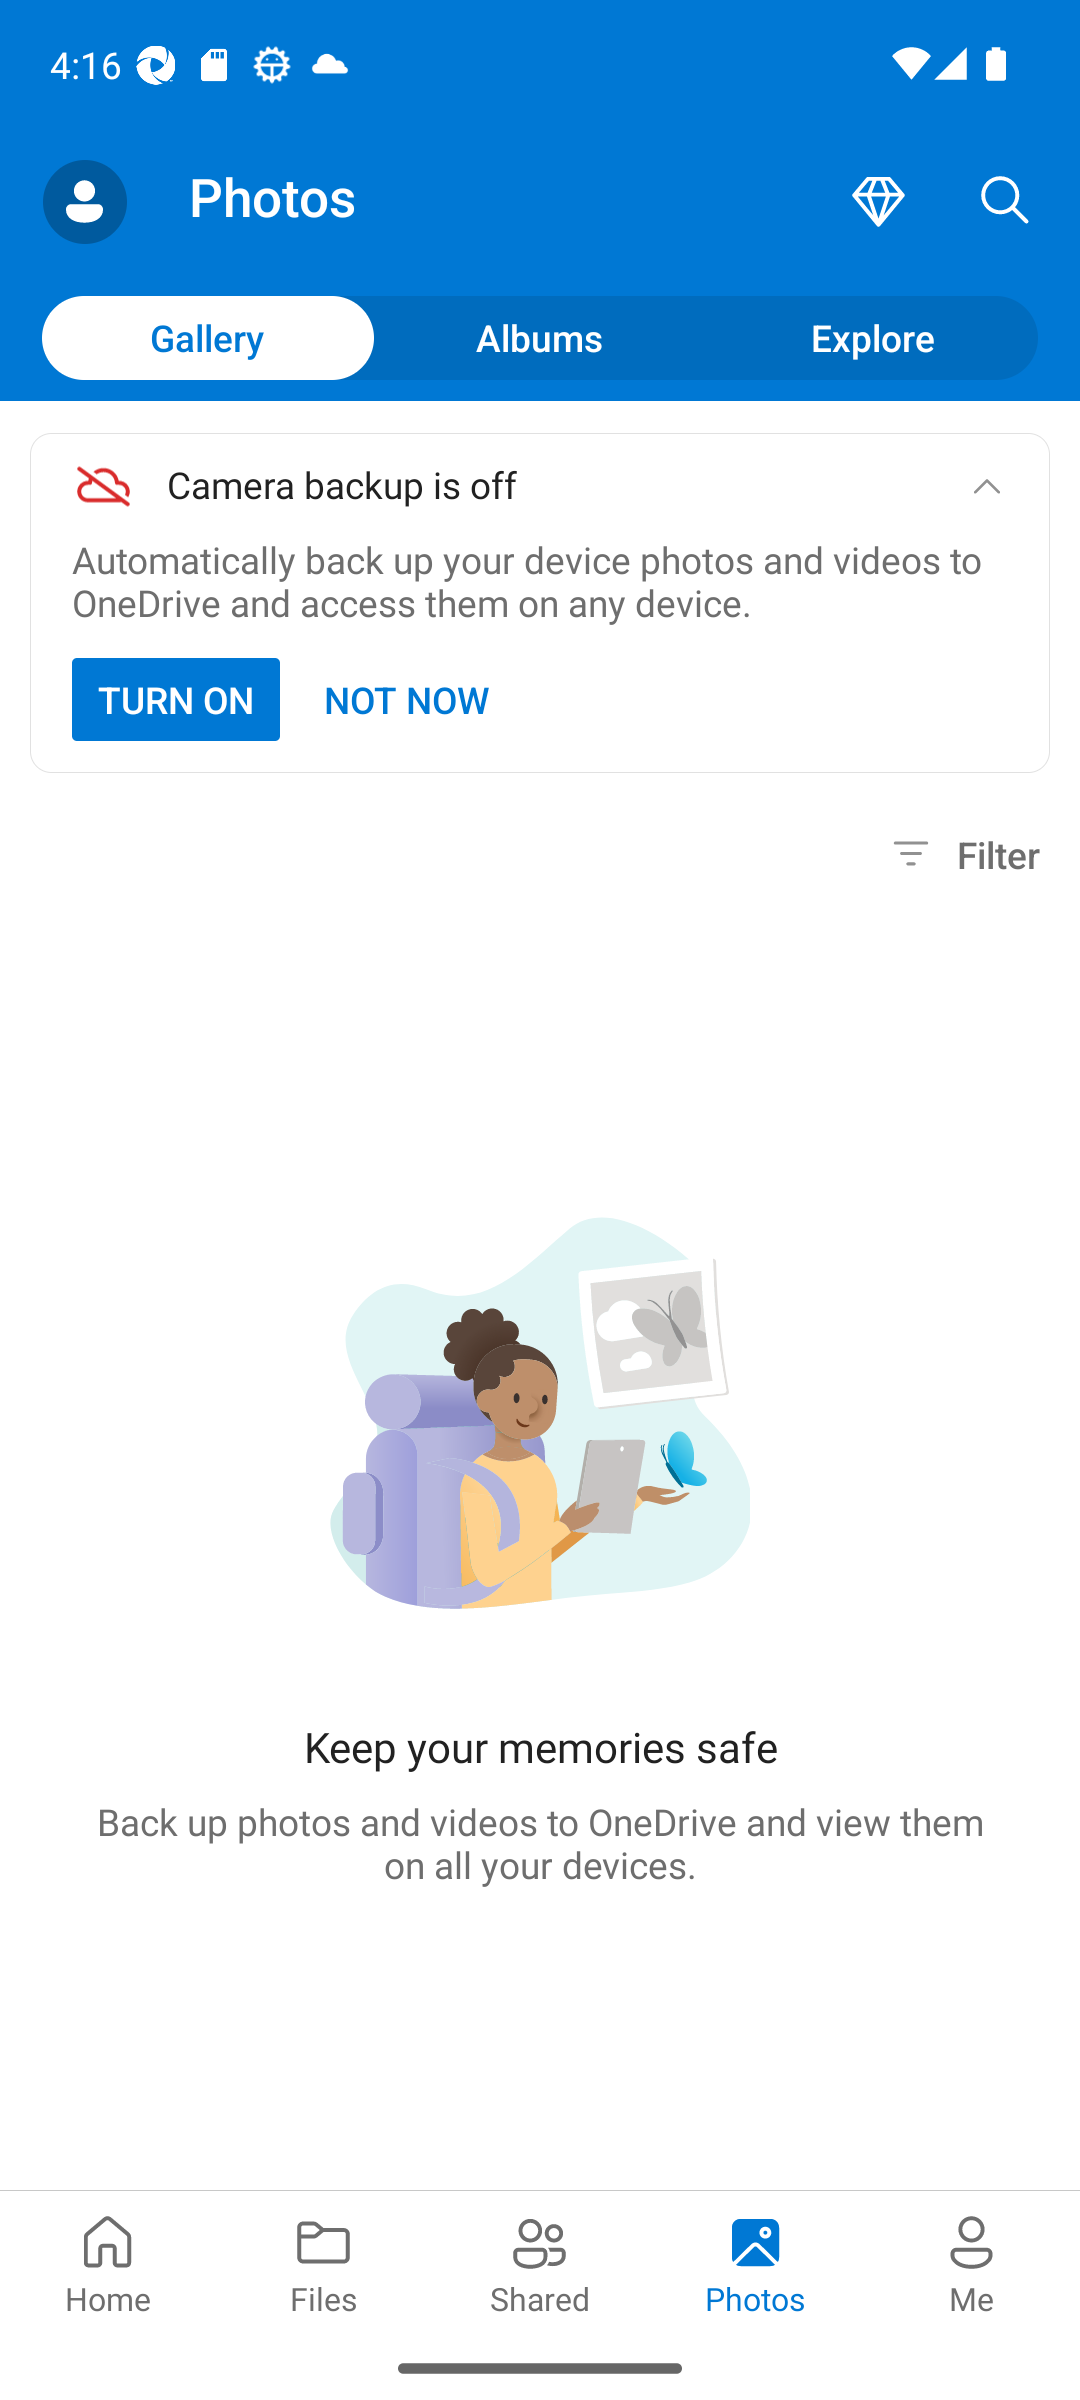  I want to click on Me pivot Me, so click(972, 2262).